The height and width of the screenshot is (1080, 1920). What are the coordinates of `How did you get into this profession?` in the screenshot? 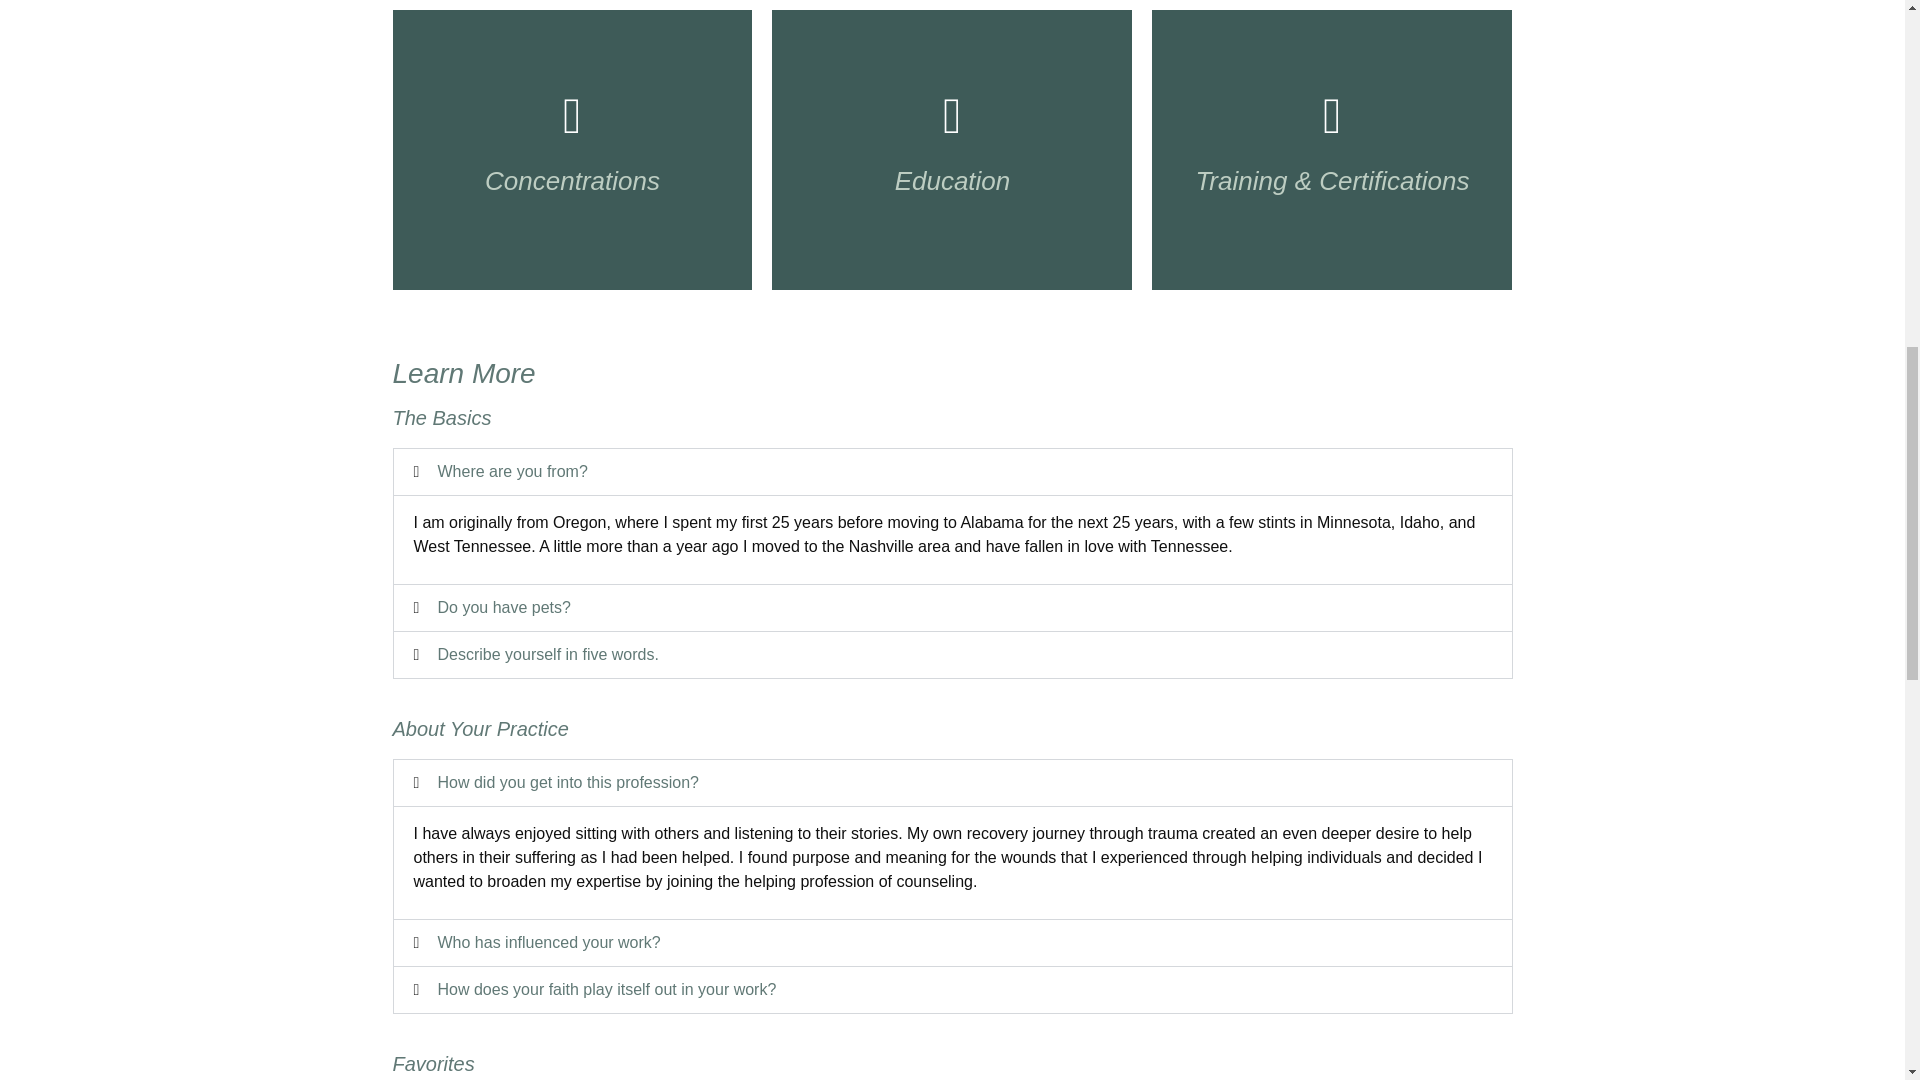 It's located at (568, 782).